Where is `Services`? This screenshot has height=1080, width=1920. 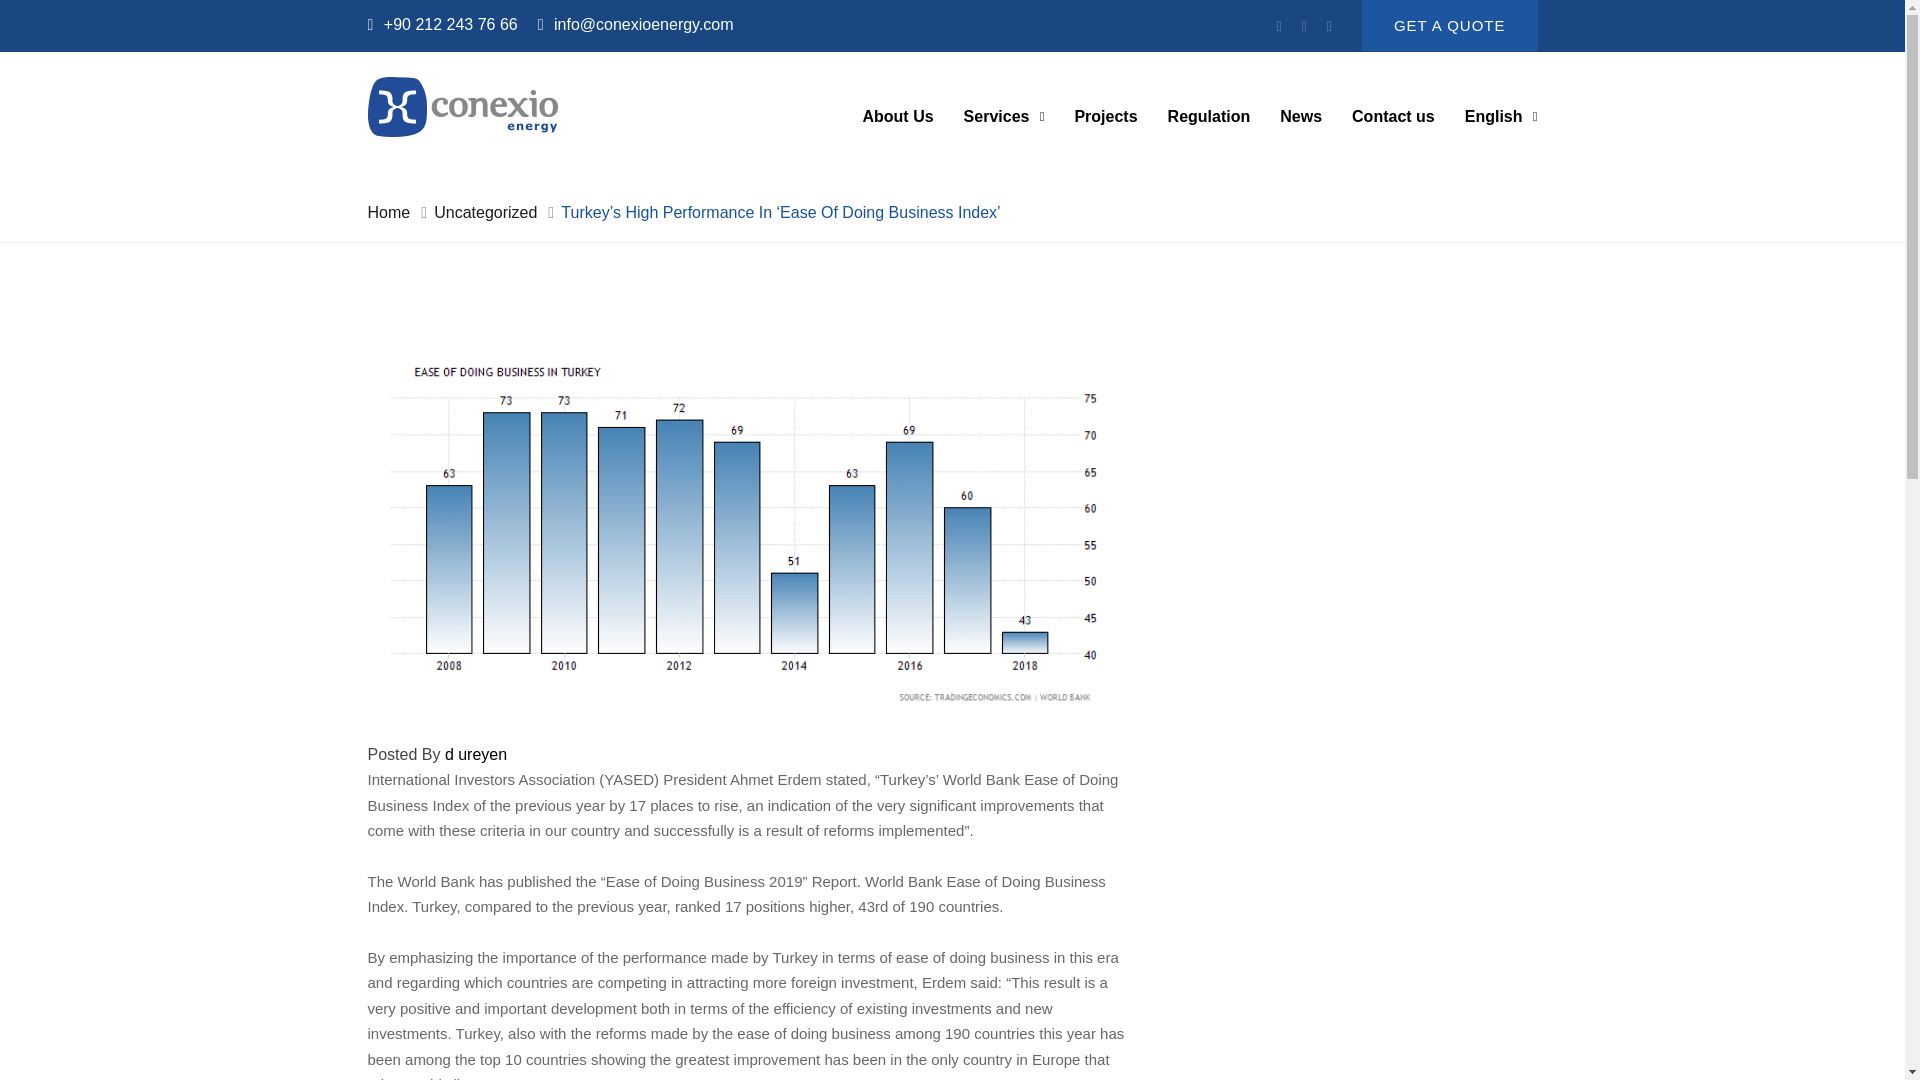
Services is located at coordinates (1004, 116).